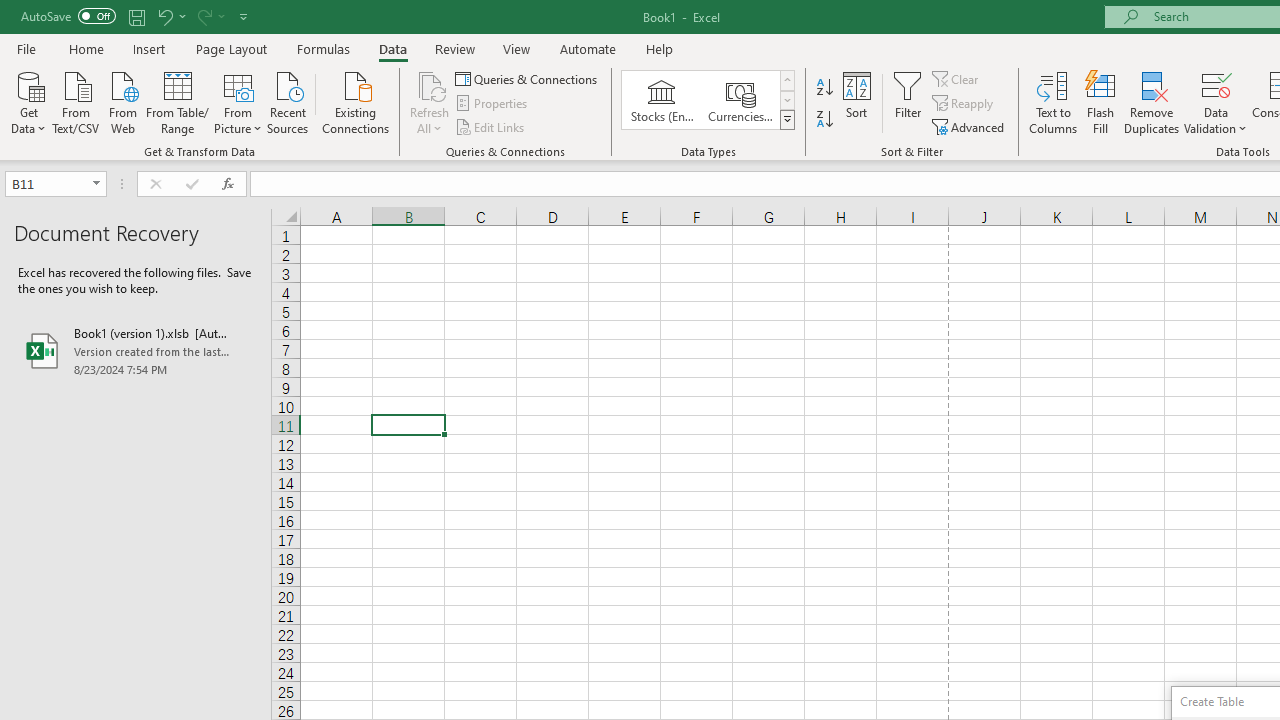  What do you see at coordinates (122, 101) in the screenshot?
I see `From Web` at bounding box center [122, 101].